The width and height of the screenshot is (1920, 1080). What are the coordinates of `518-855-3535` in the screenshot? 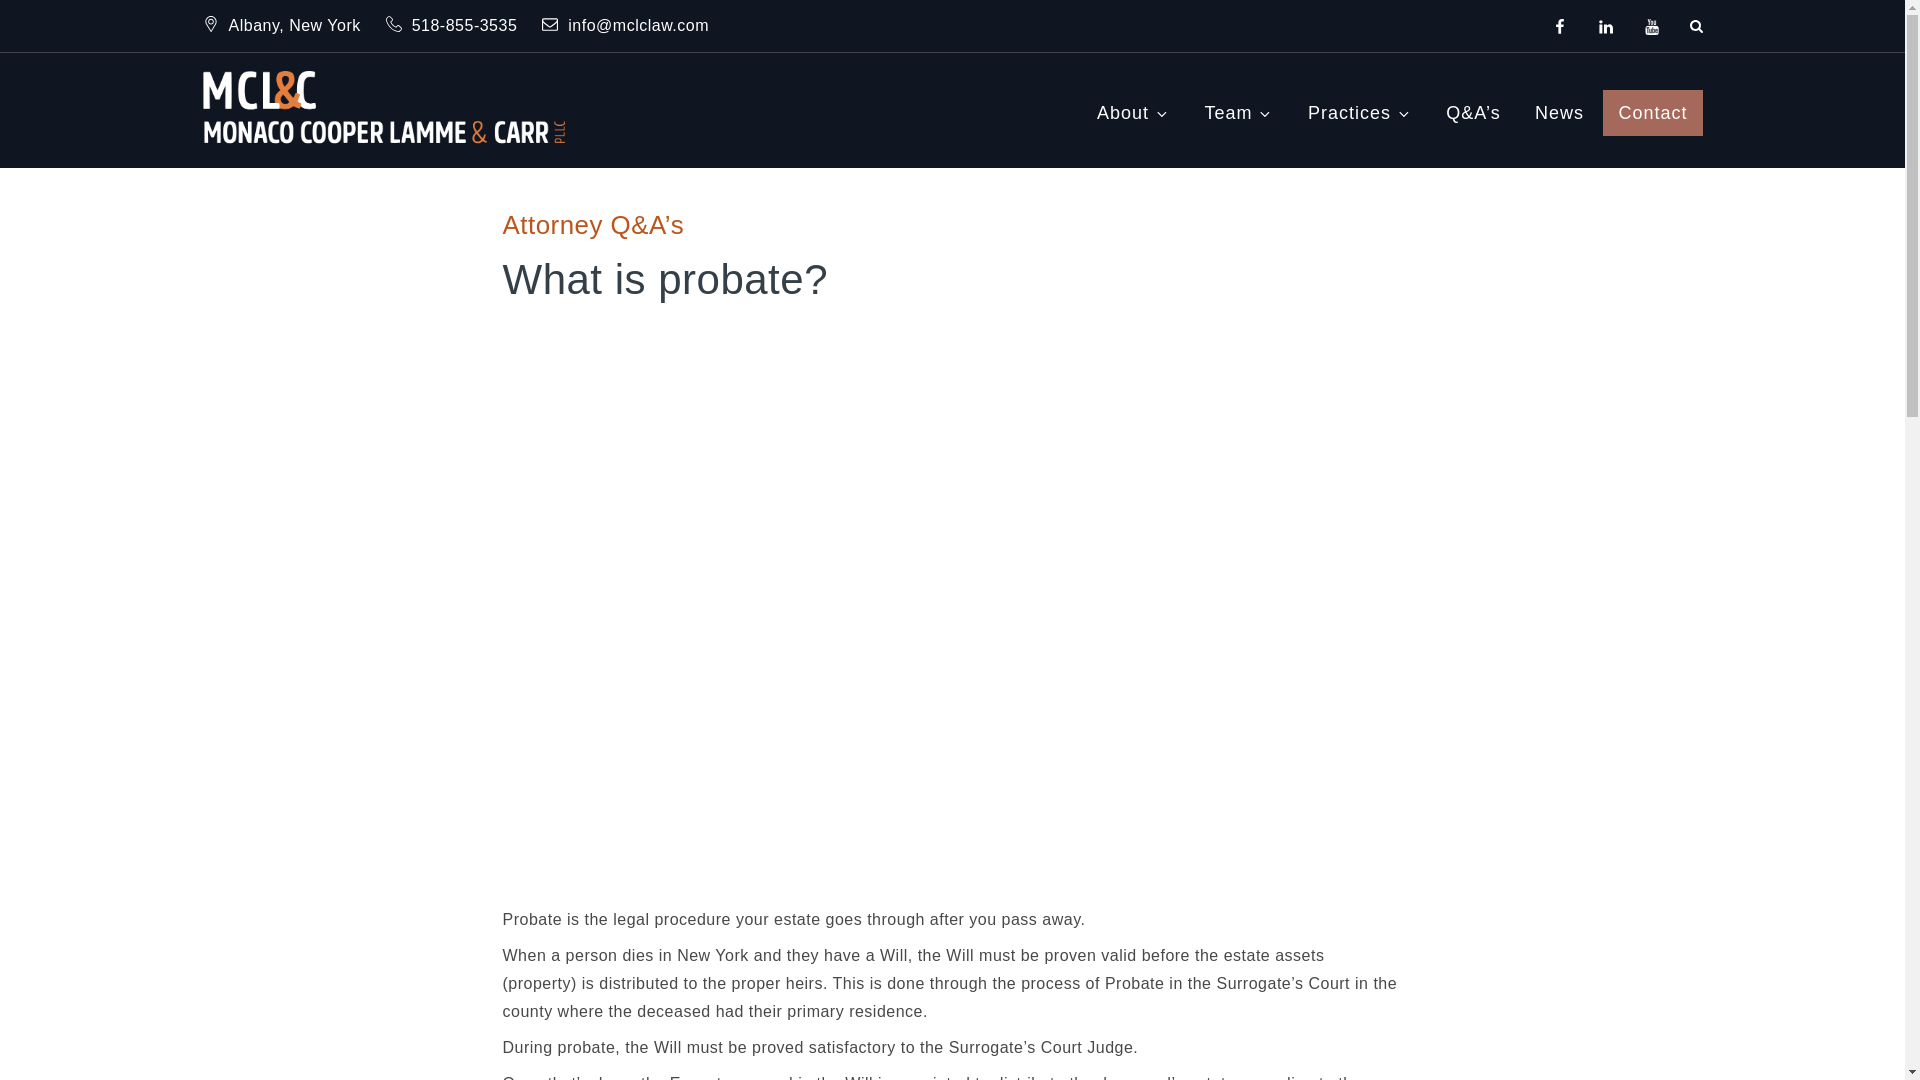 It's located at (454, 25).